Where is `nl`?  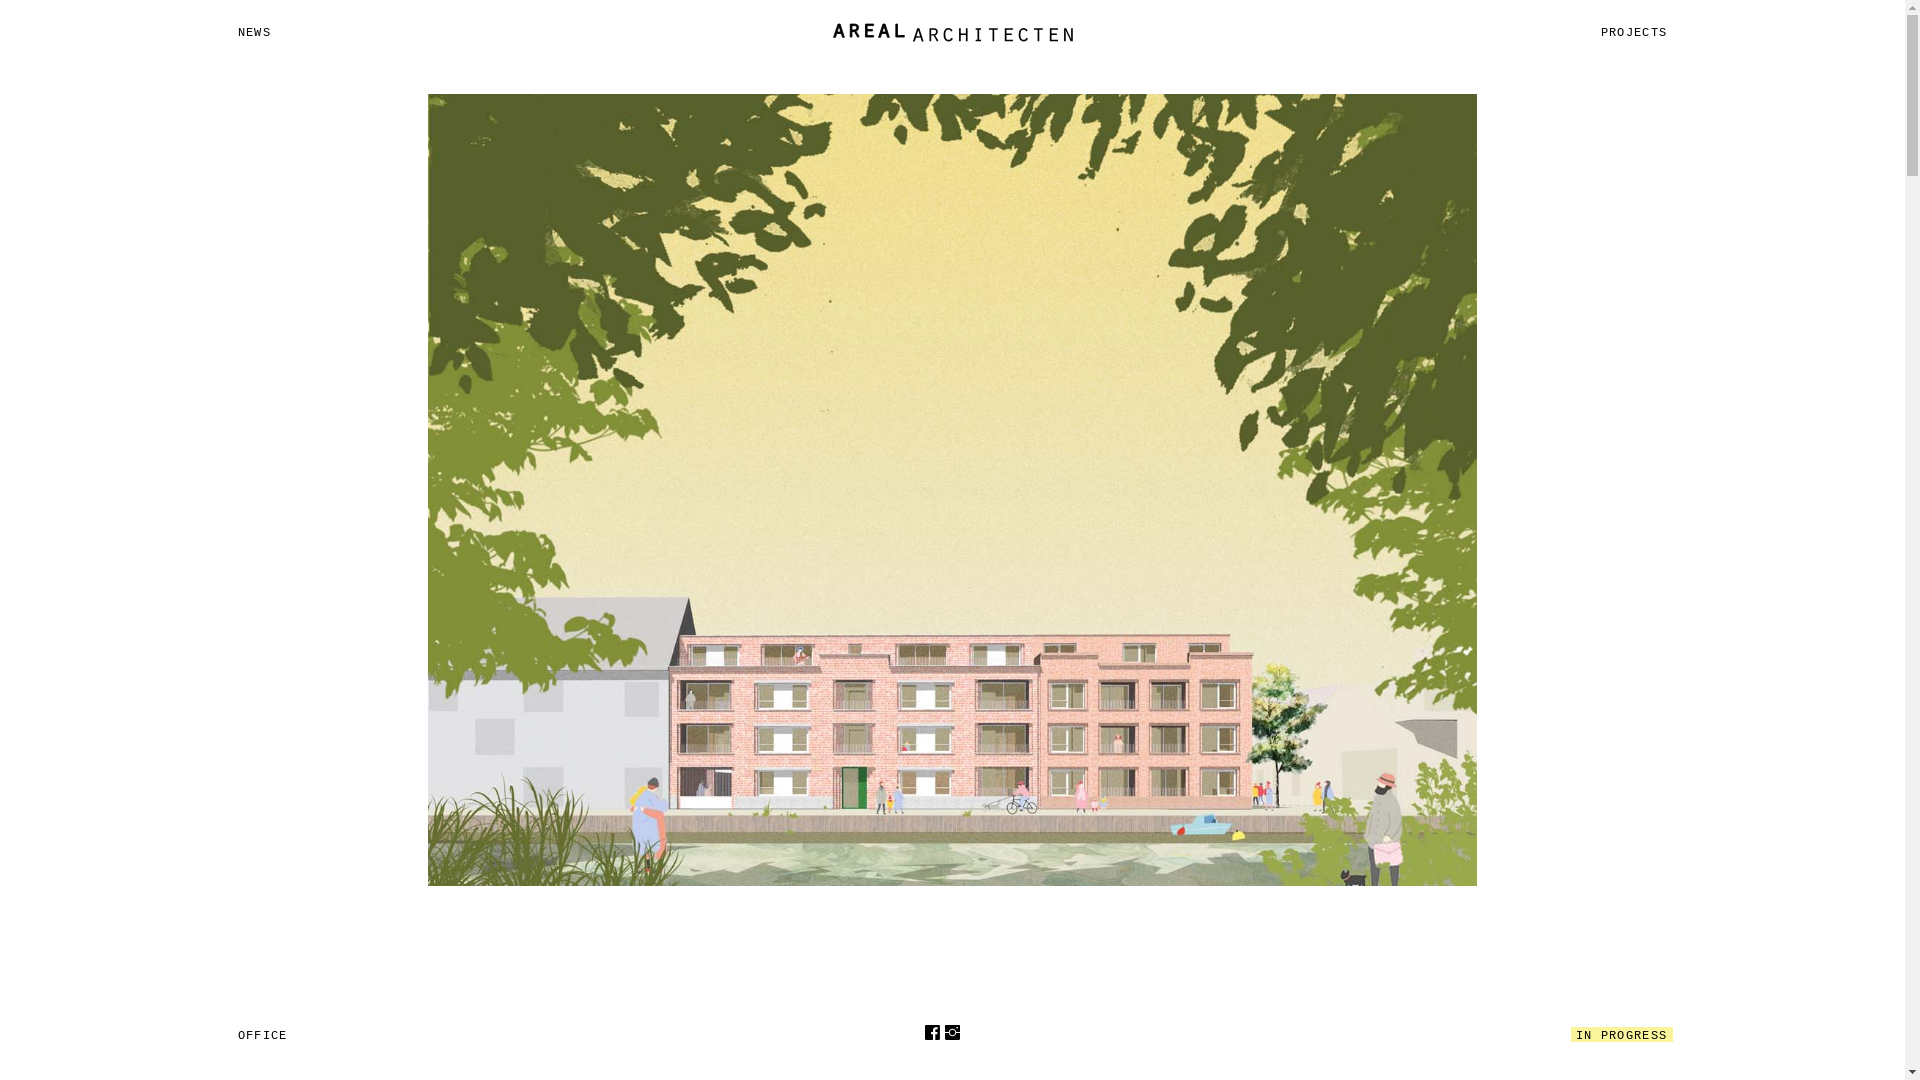 nl is located at coordinates (972, 1032).